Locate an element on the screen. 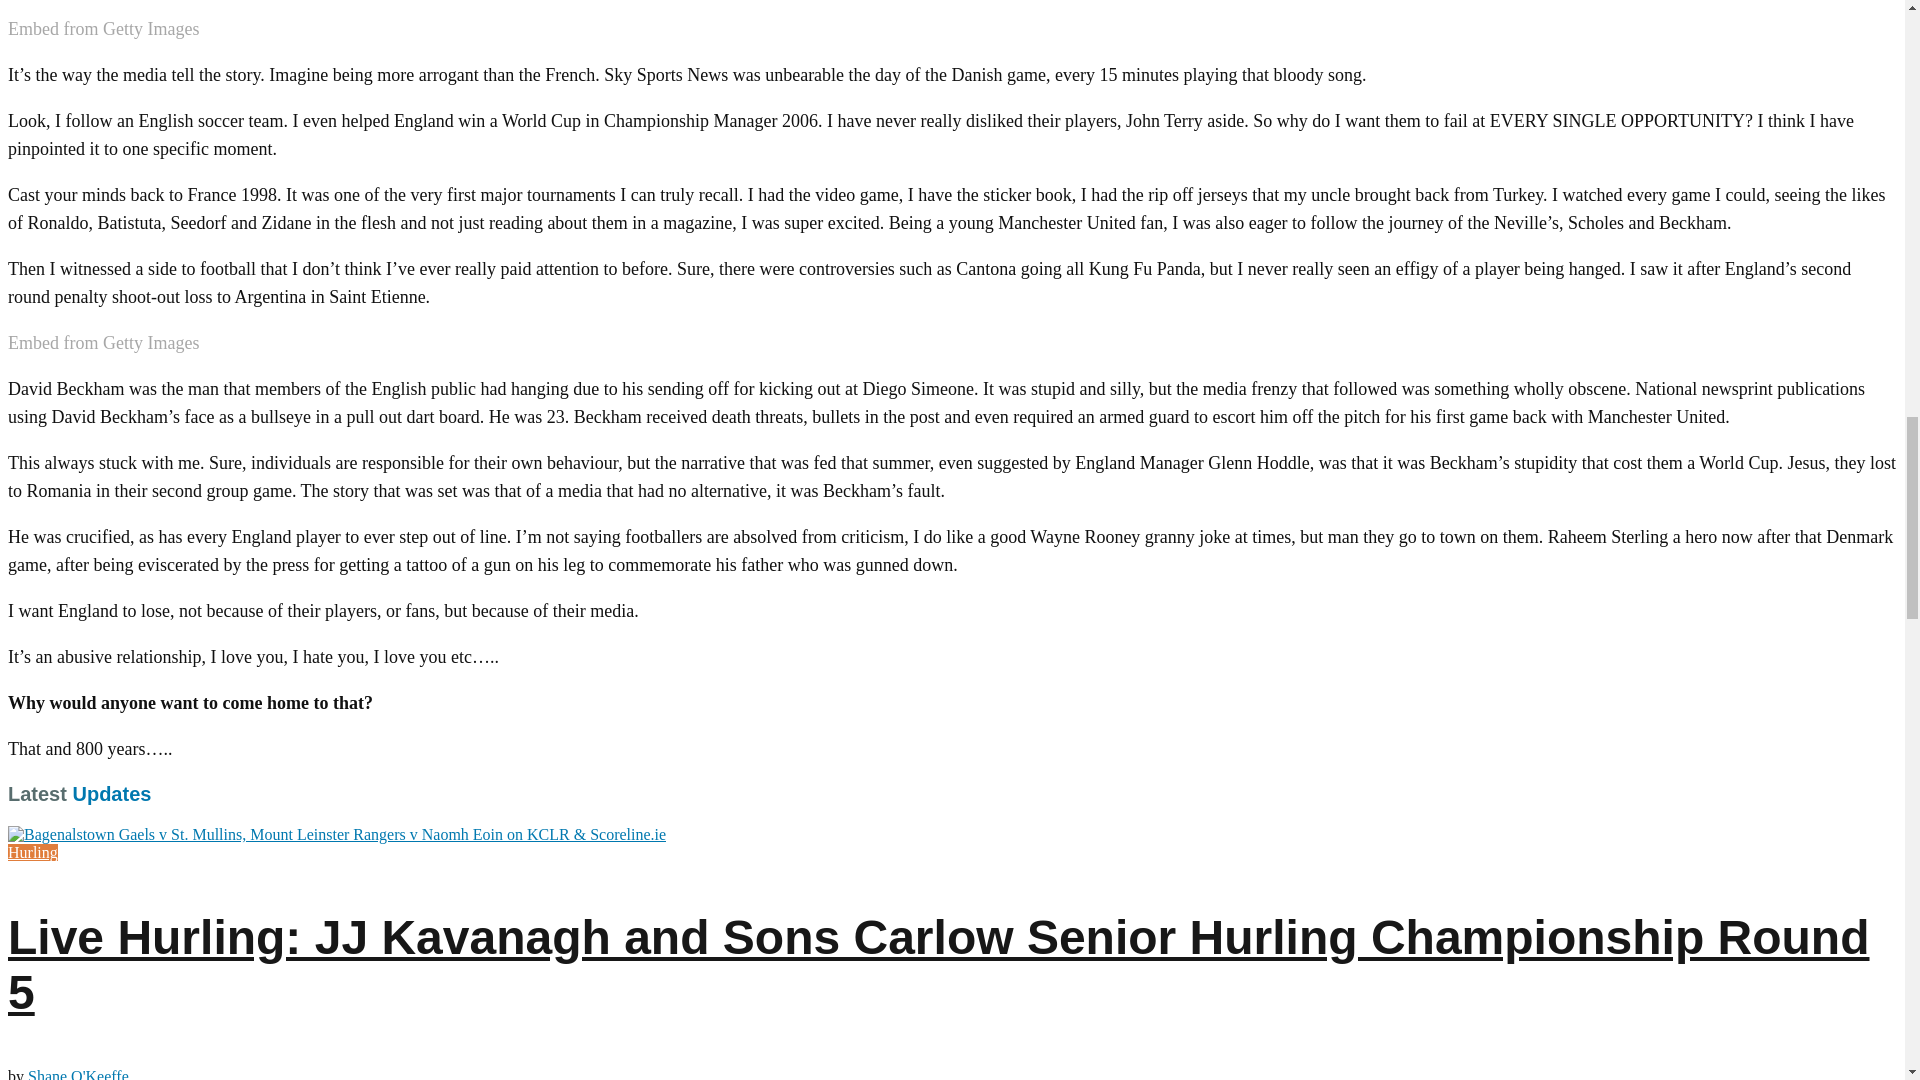 This screenshot has width=1920, height=1080. Embed from Getty Images is located at coordinates (103, 29).